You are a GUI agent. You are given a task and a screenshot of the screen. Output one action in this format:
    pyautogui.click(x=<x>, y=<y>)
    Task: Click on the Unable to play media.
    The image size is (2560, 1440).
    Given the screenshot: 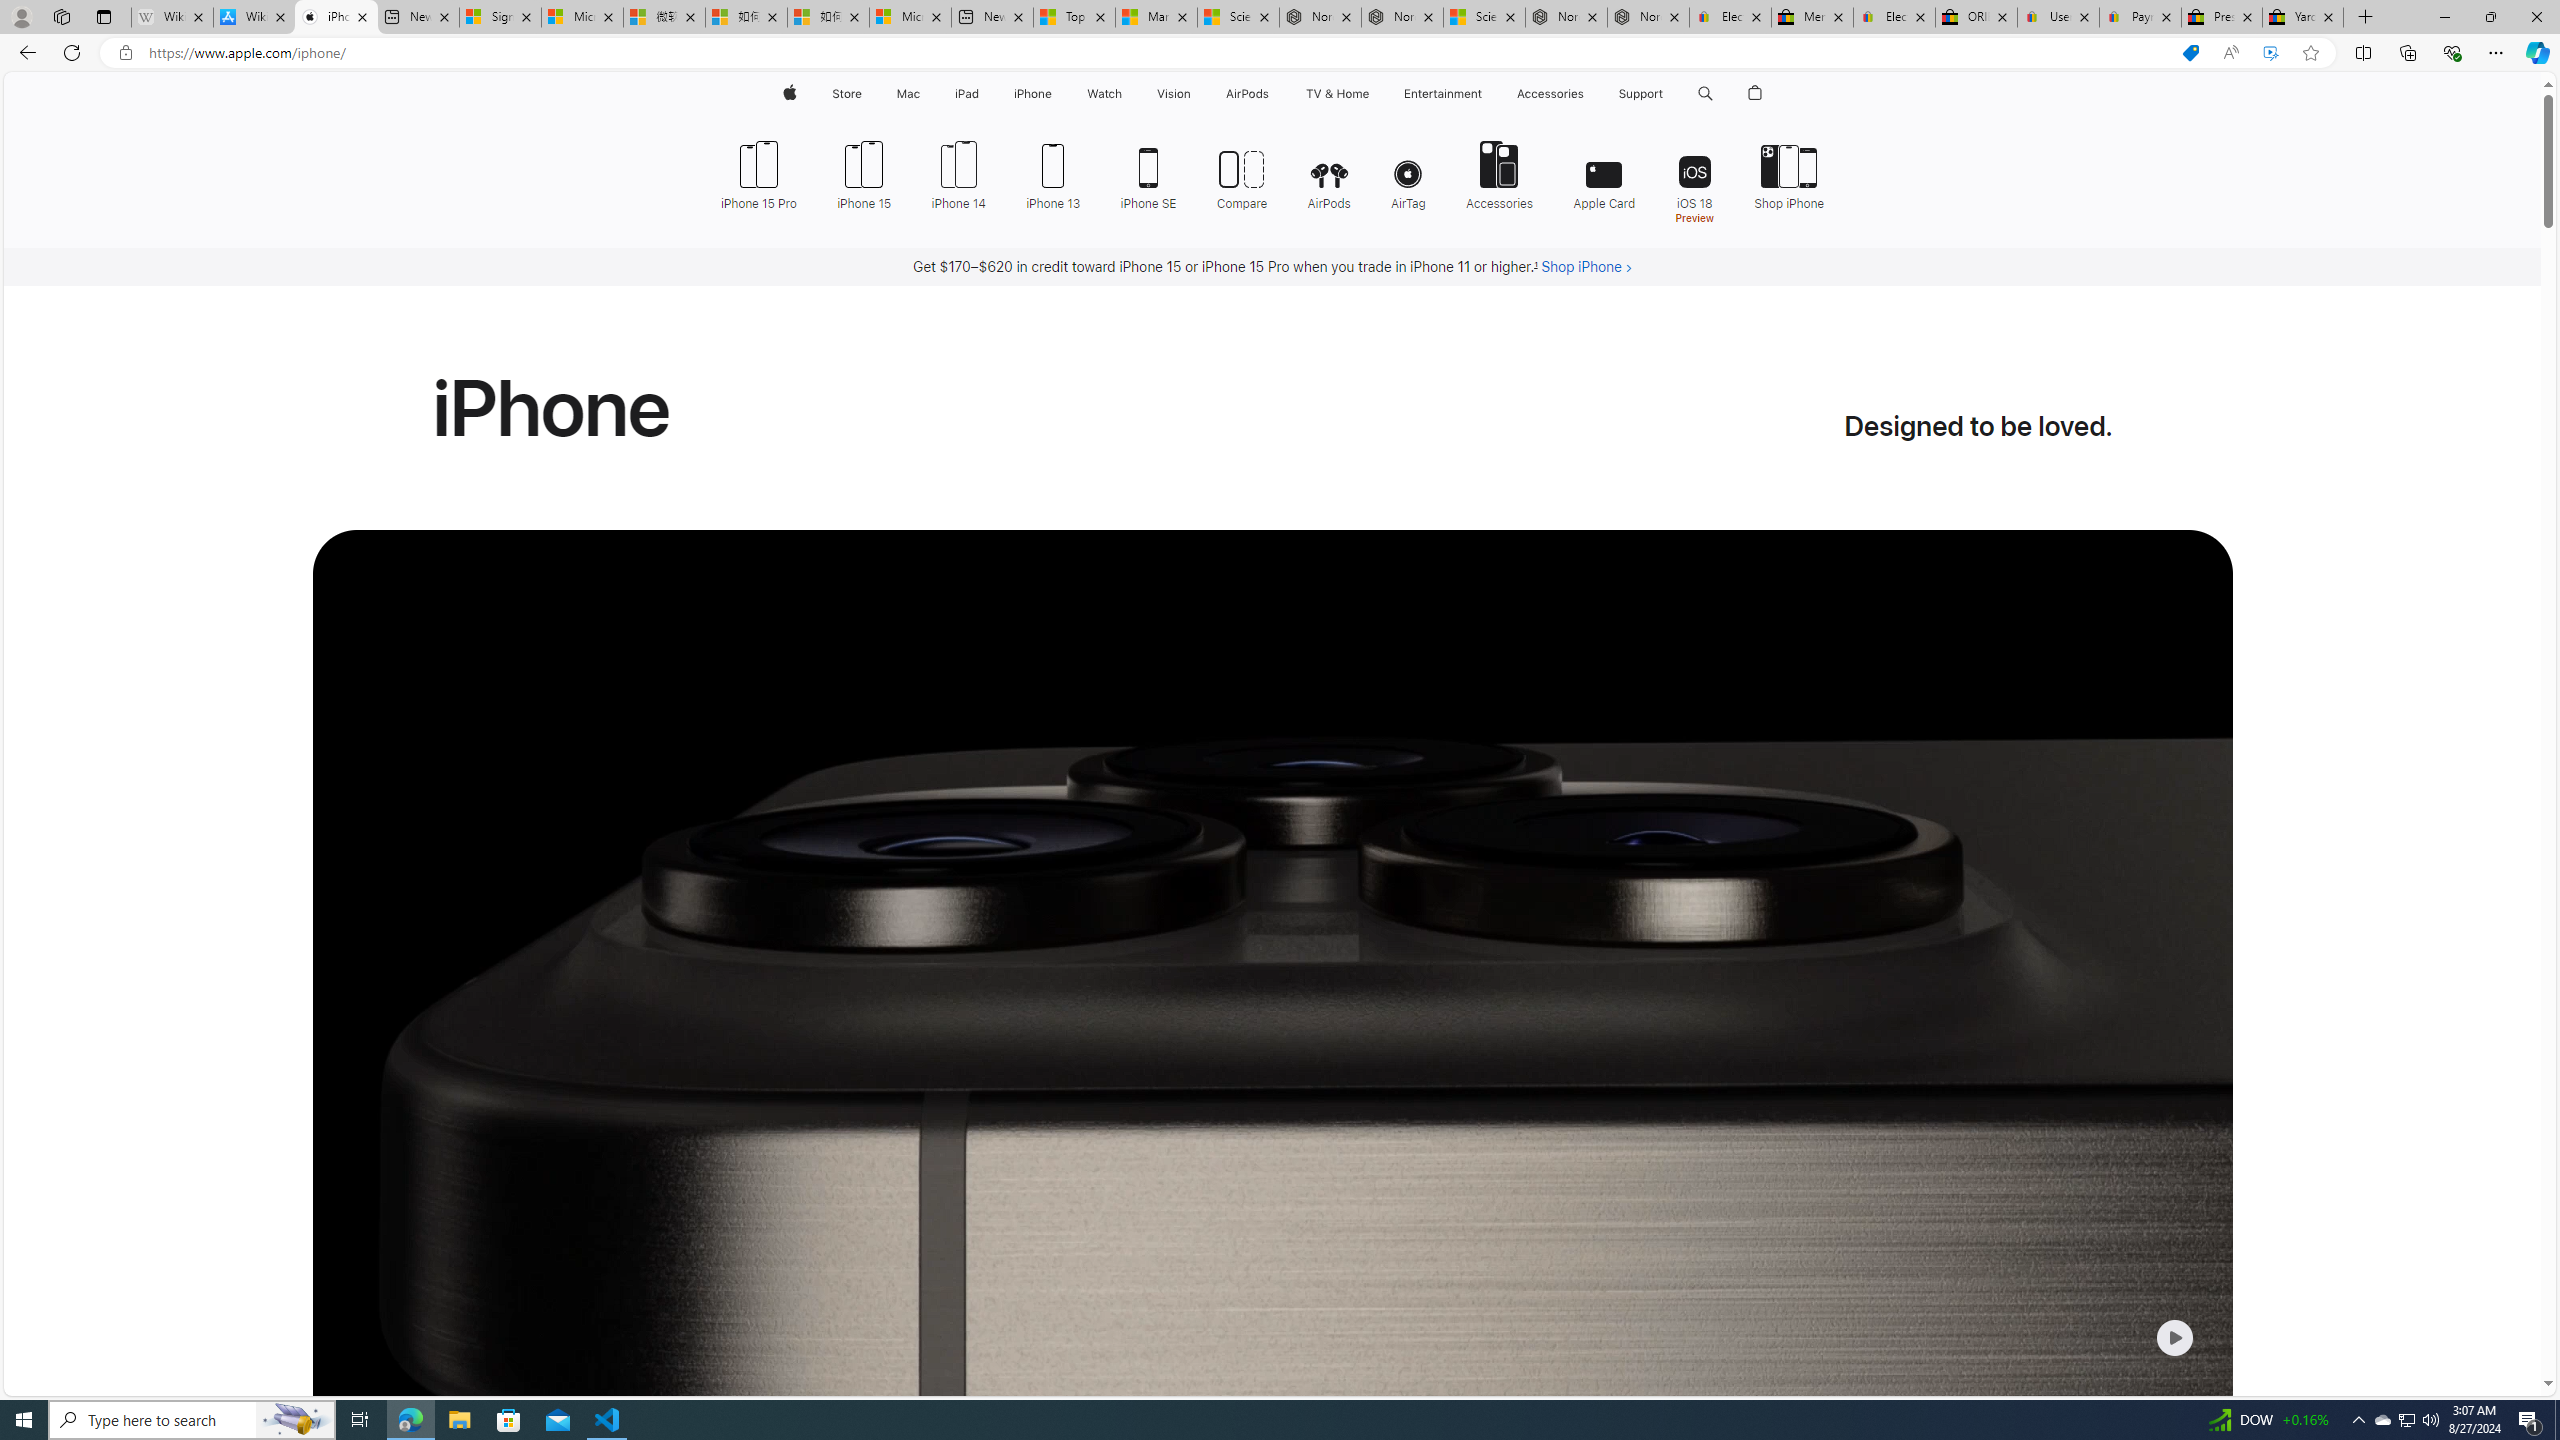 What is the action you would take?
    pyautogui.click(x=1272, y=1059)
    